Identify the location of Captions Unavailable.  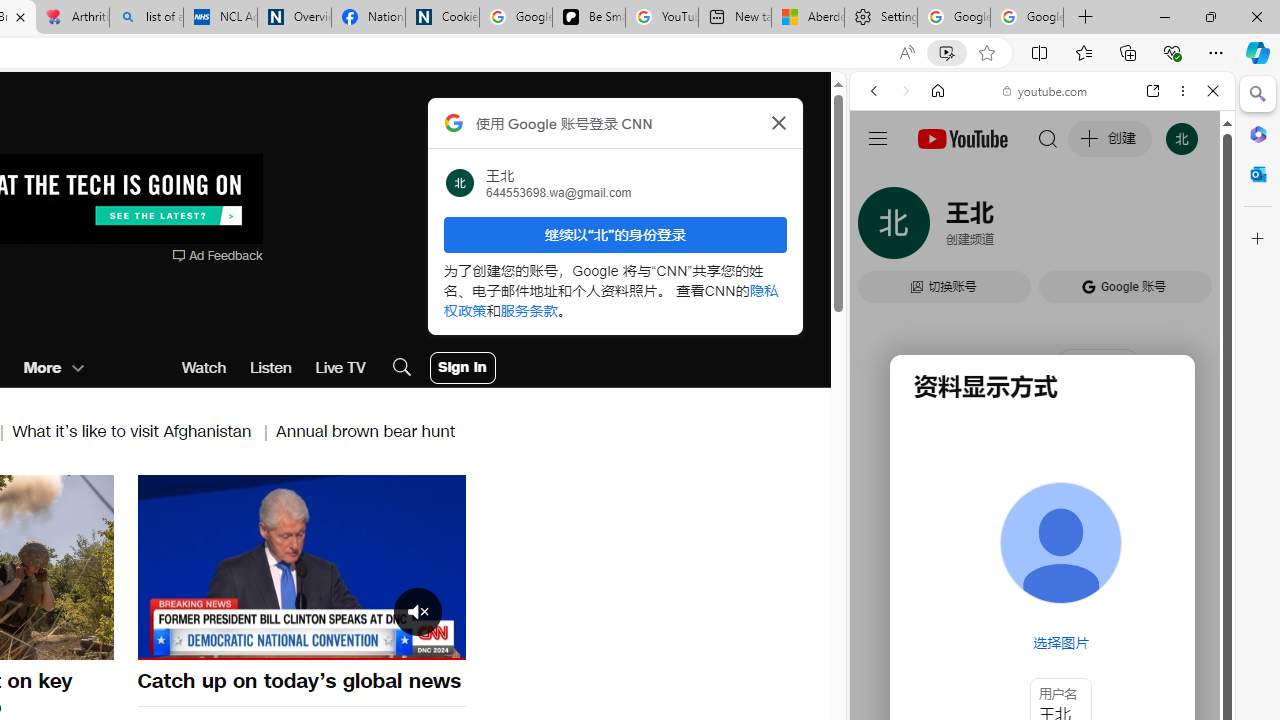
(350, 642).